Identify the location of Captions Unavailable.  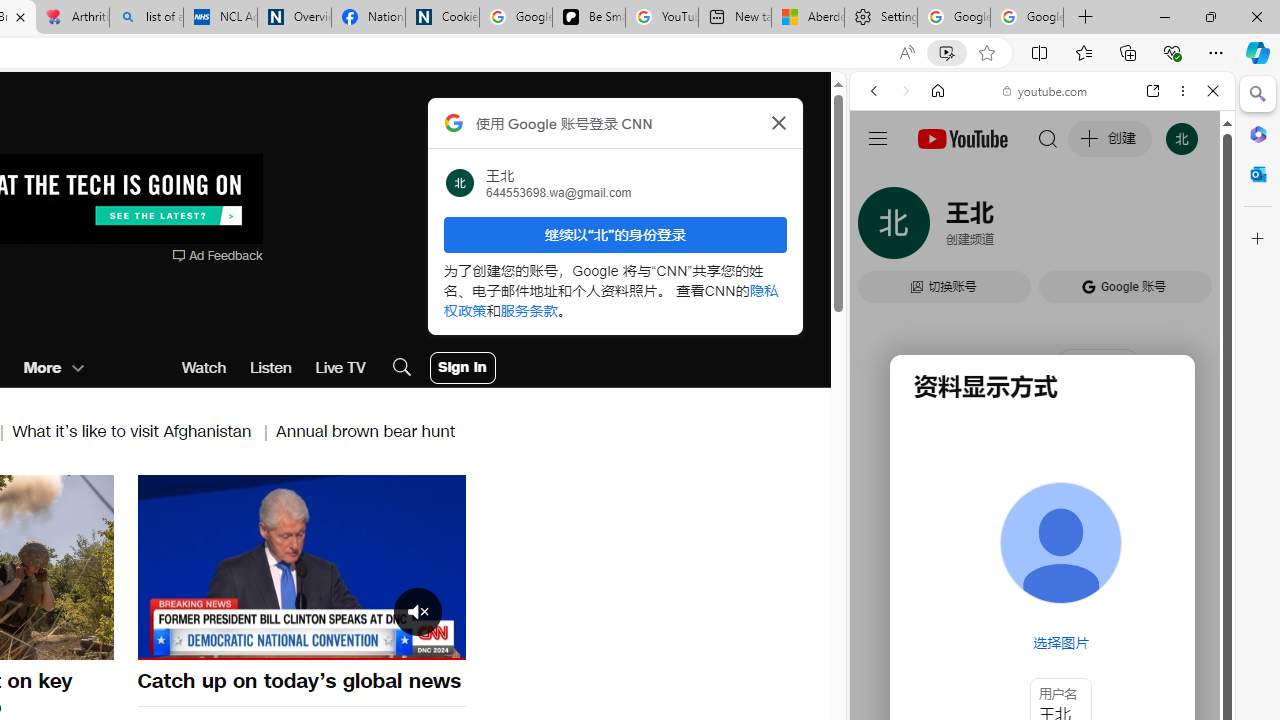
(350, 642).